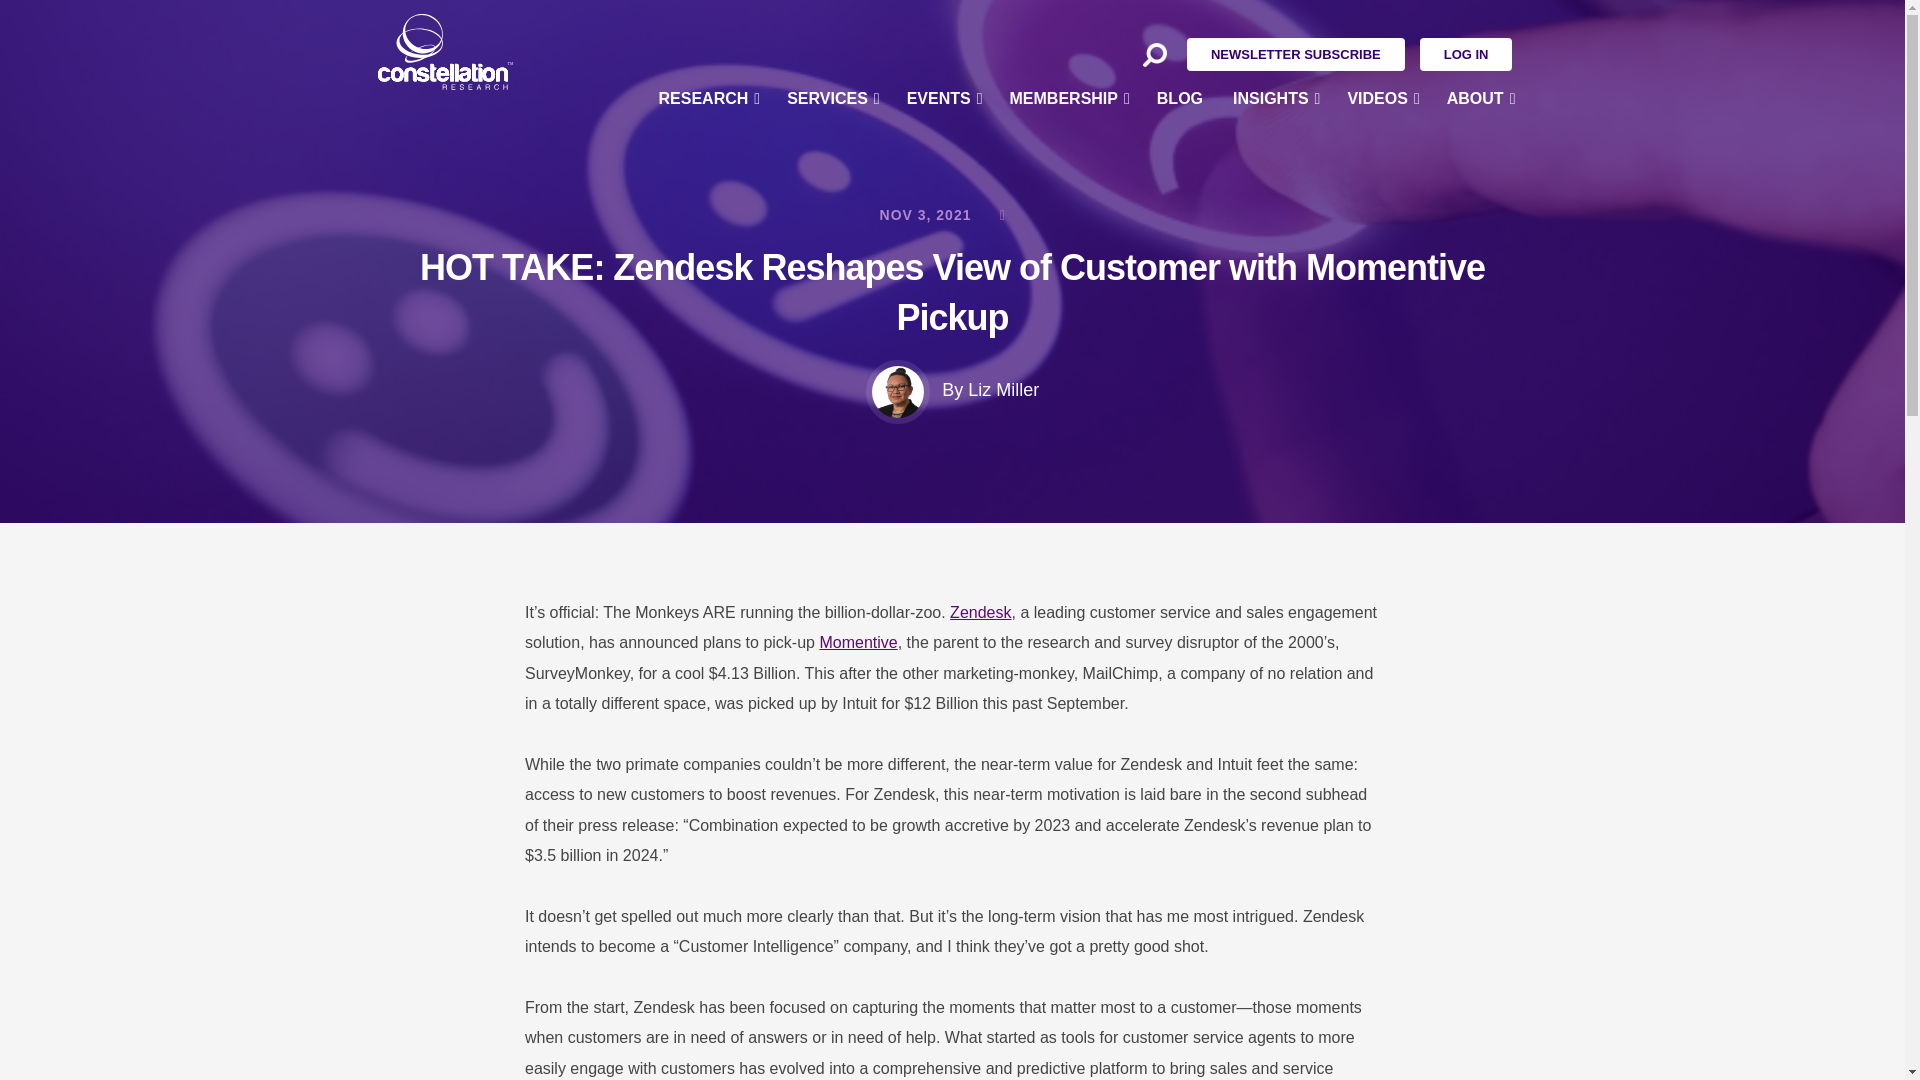  I want to click on Analysts, so click(708, 274).